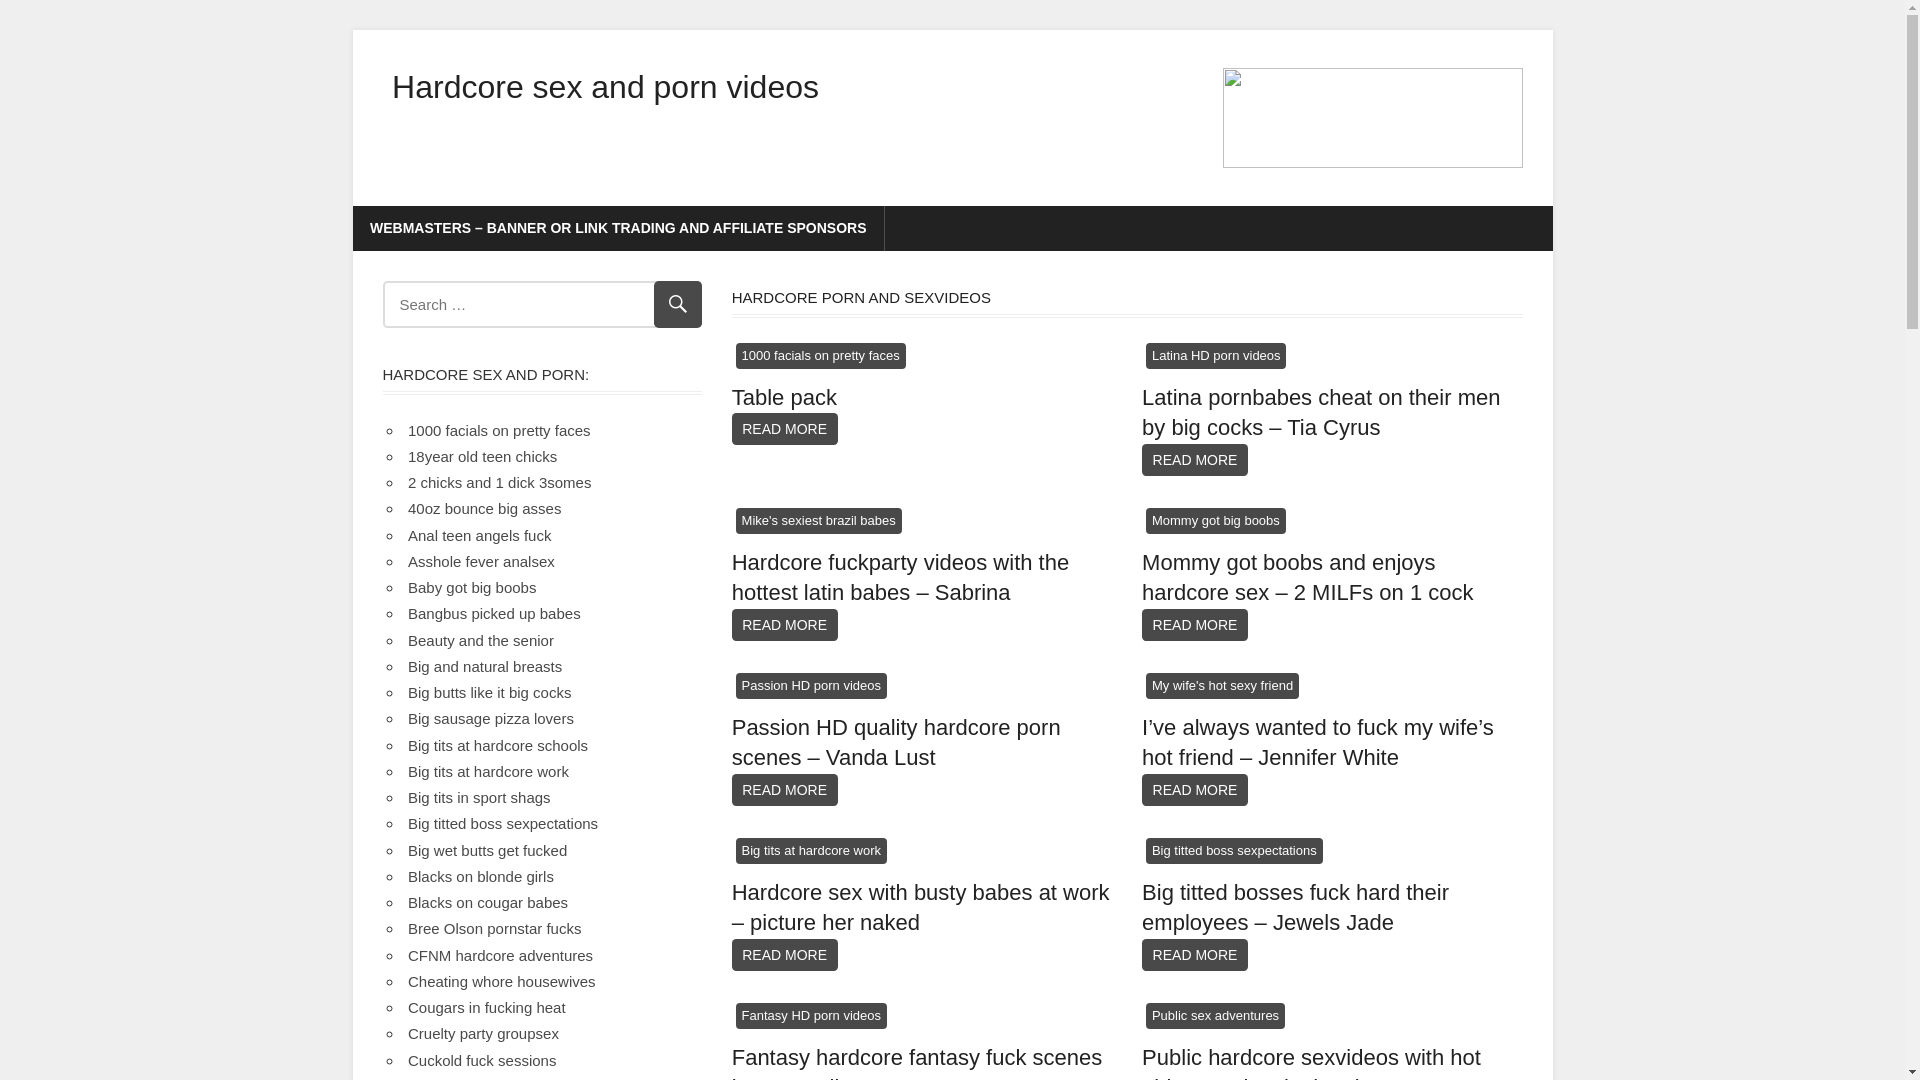 This screenshot has width=1920, height=1080. I want to click on Public sex adventures, so click(1216, 1016).